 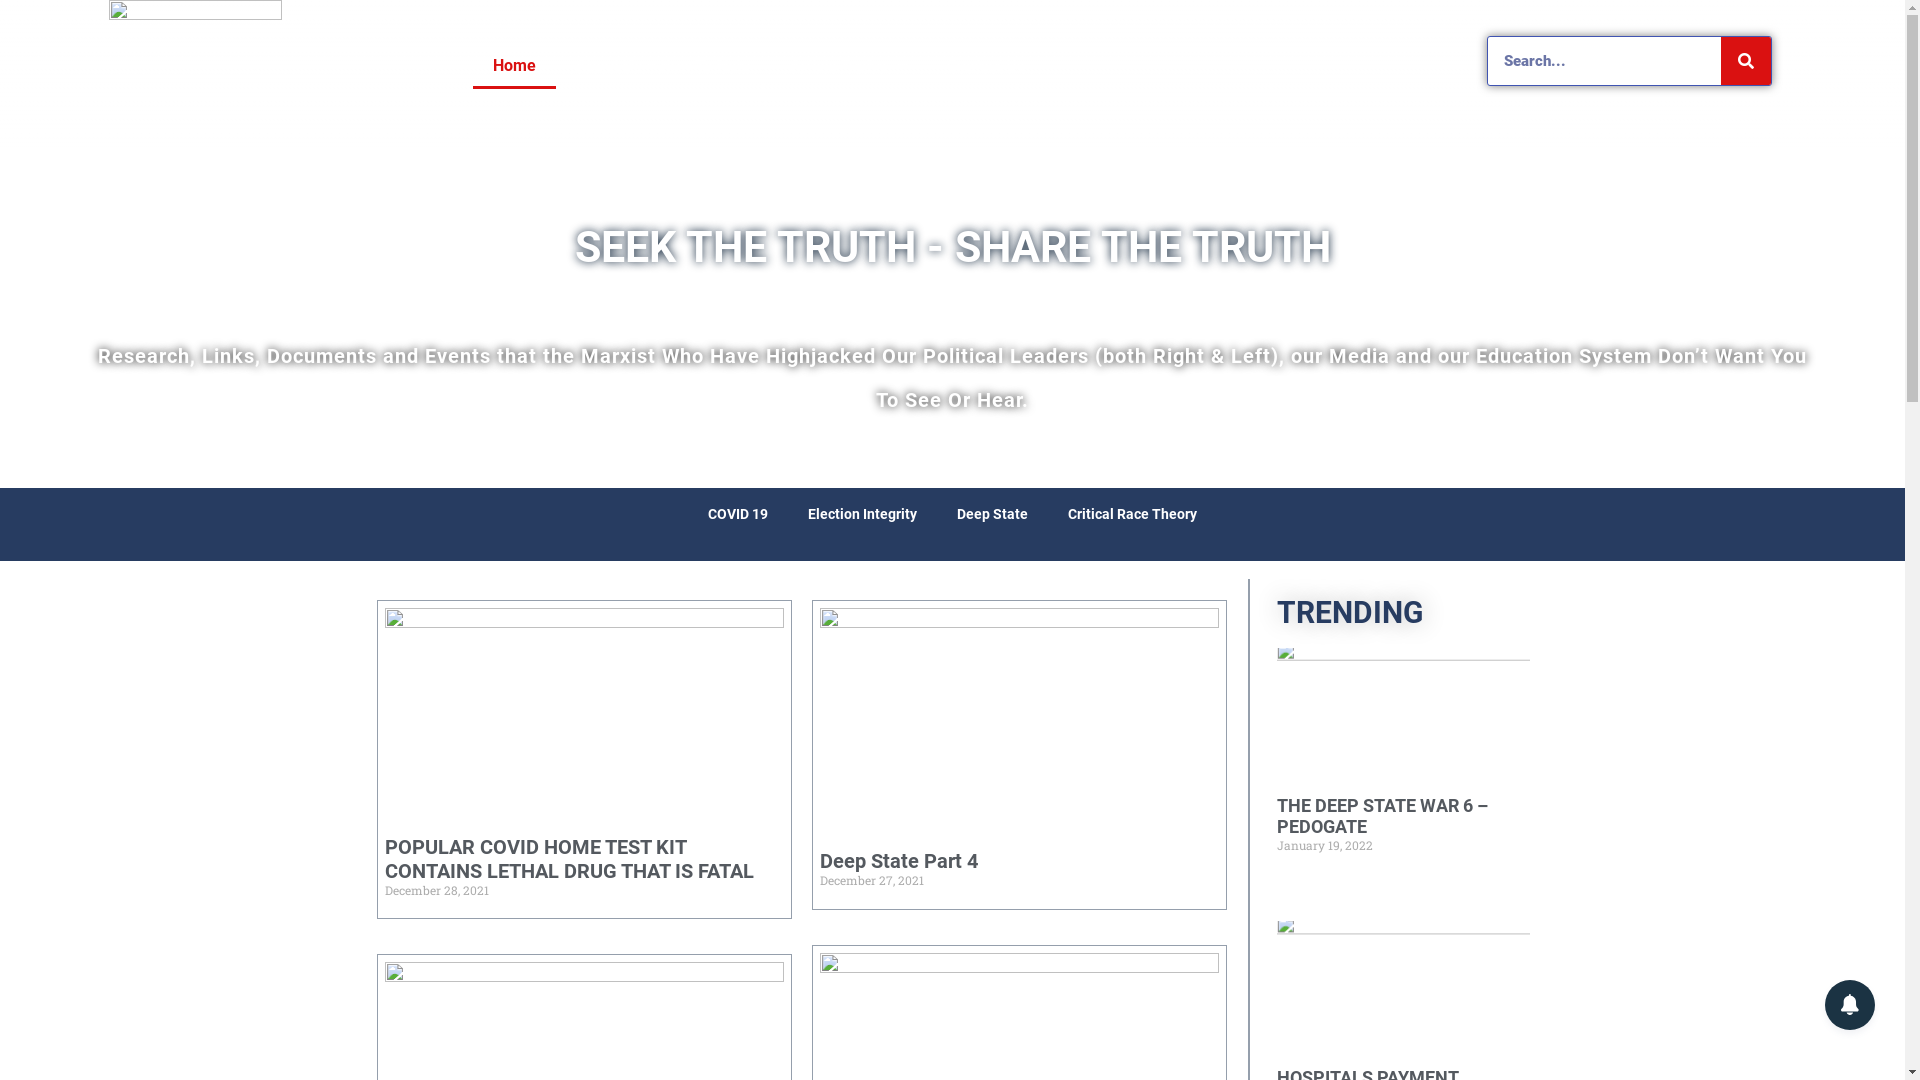 What do you see at coordinates (1132, 514) in the screenshot?
I see `Critical Race Theory` at bounding box center [1132, 514].